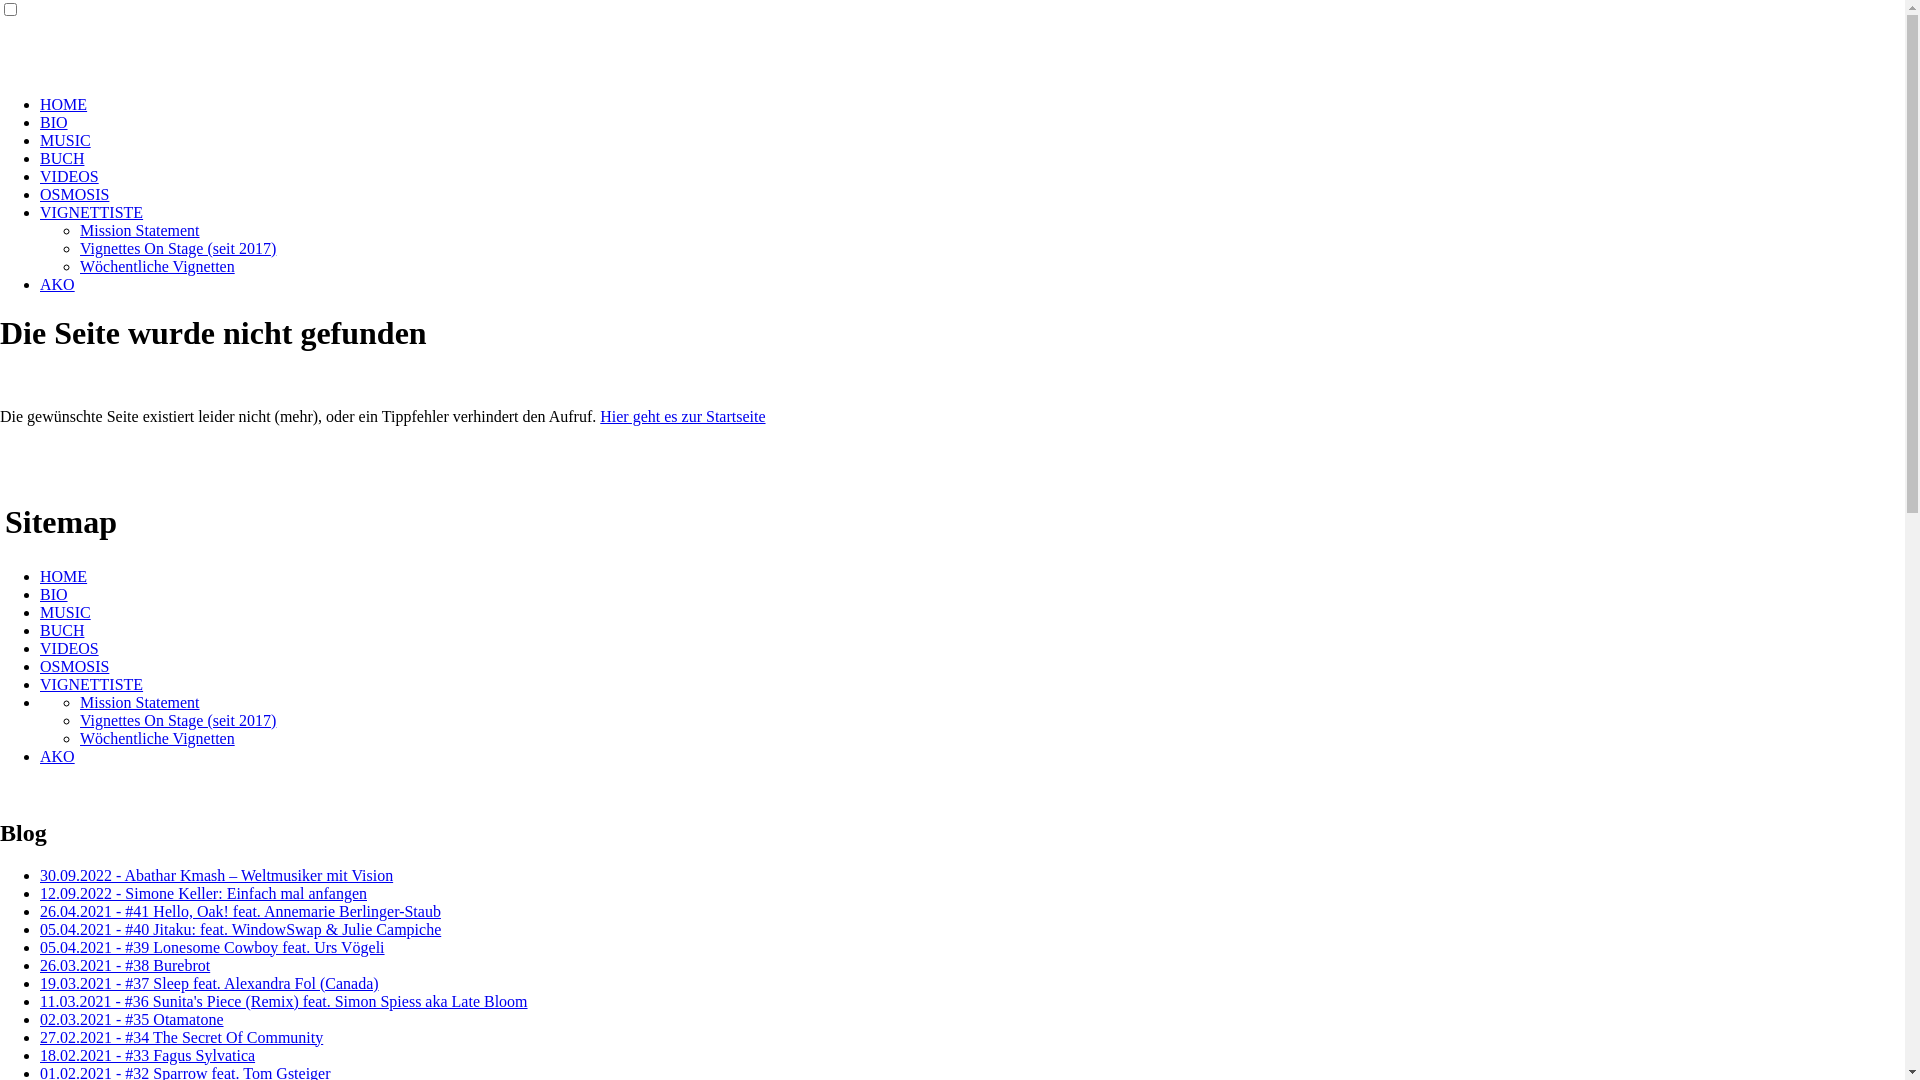  I want to click on MUSIC, so click(66, 140).